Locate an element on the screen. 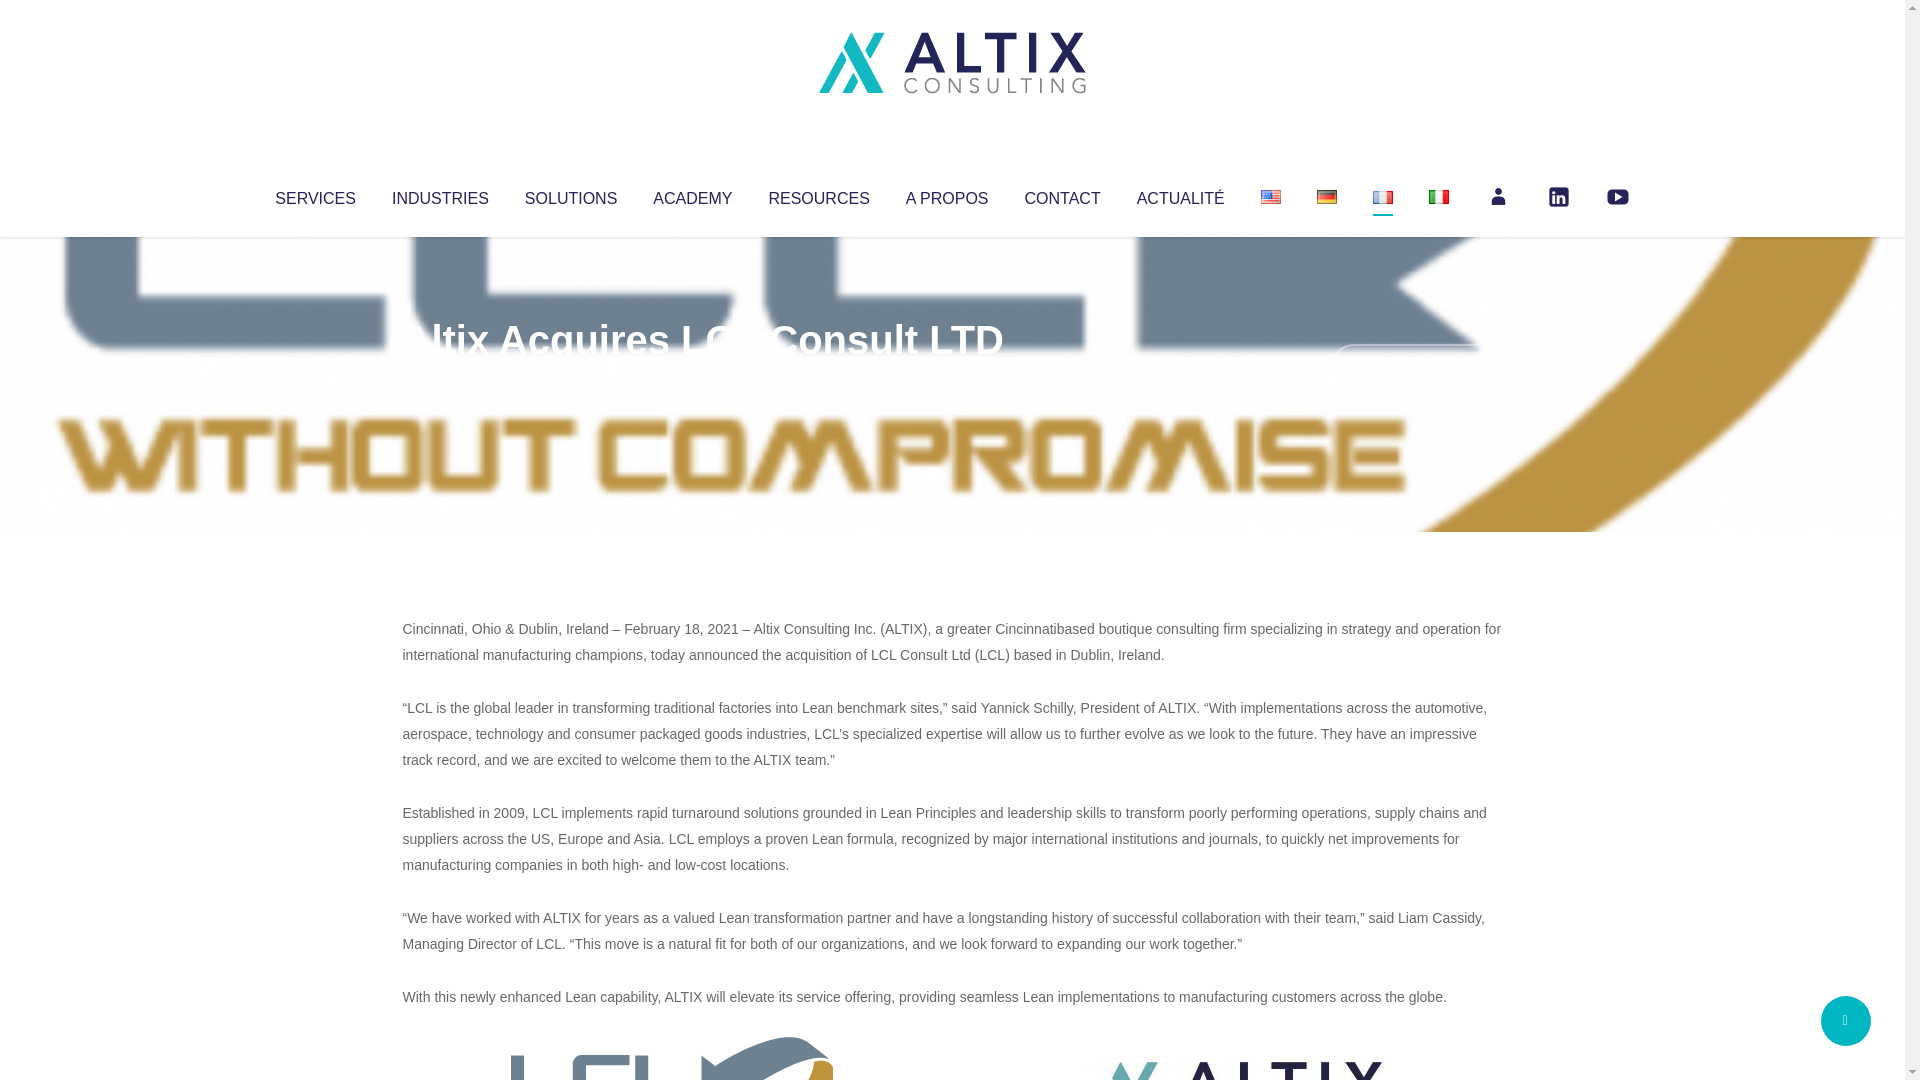  ACADEMY is located at coordinates (692, 194).